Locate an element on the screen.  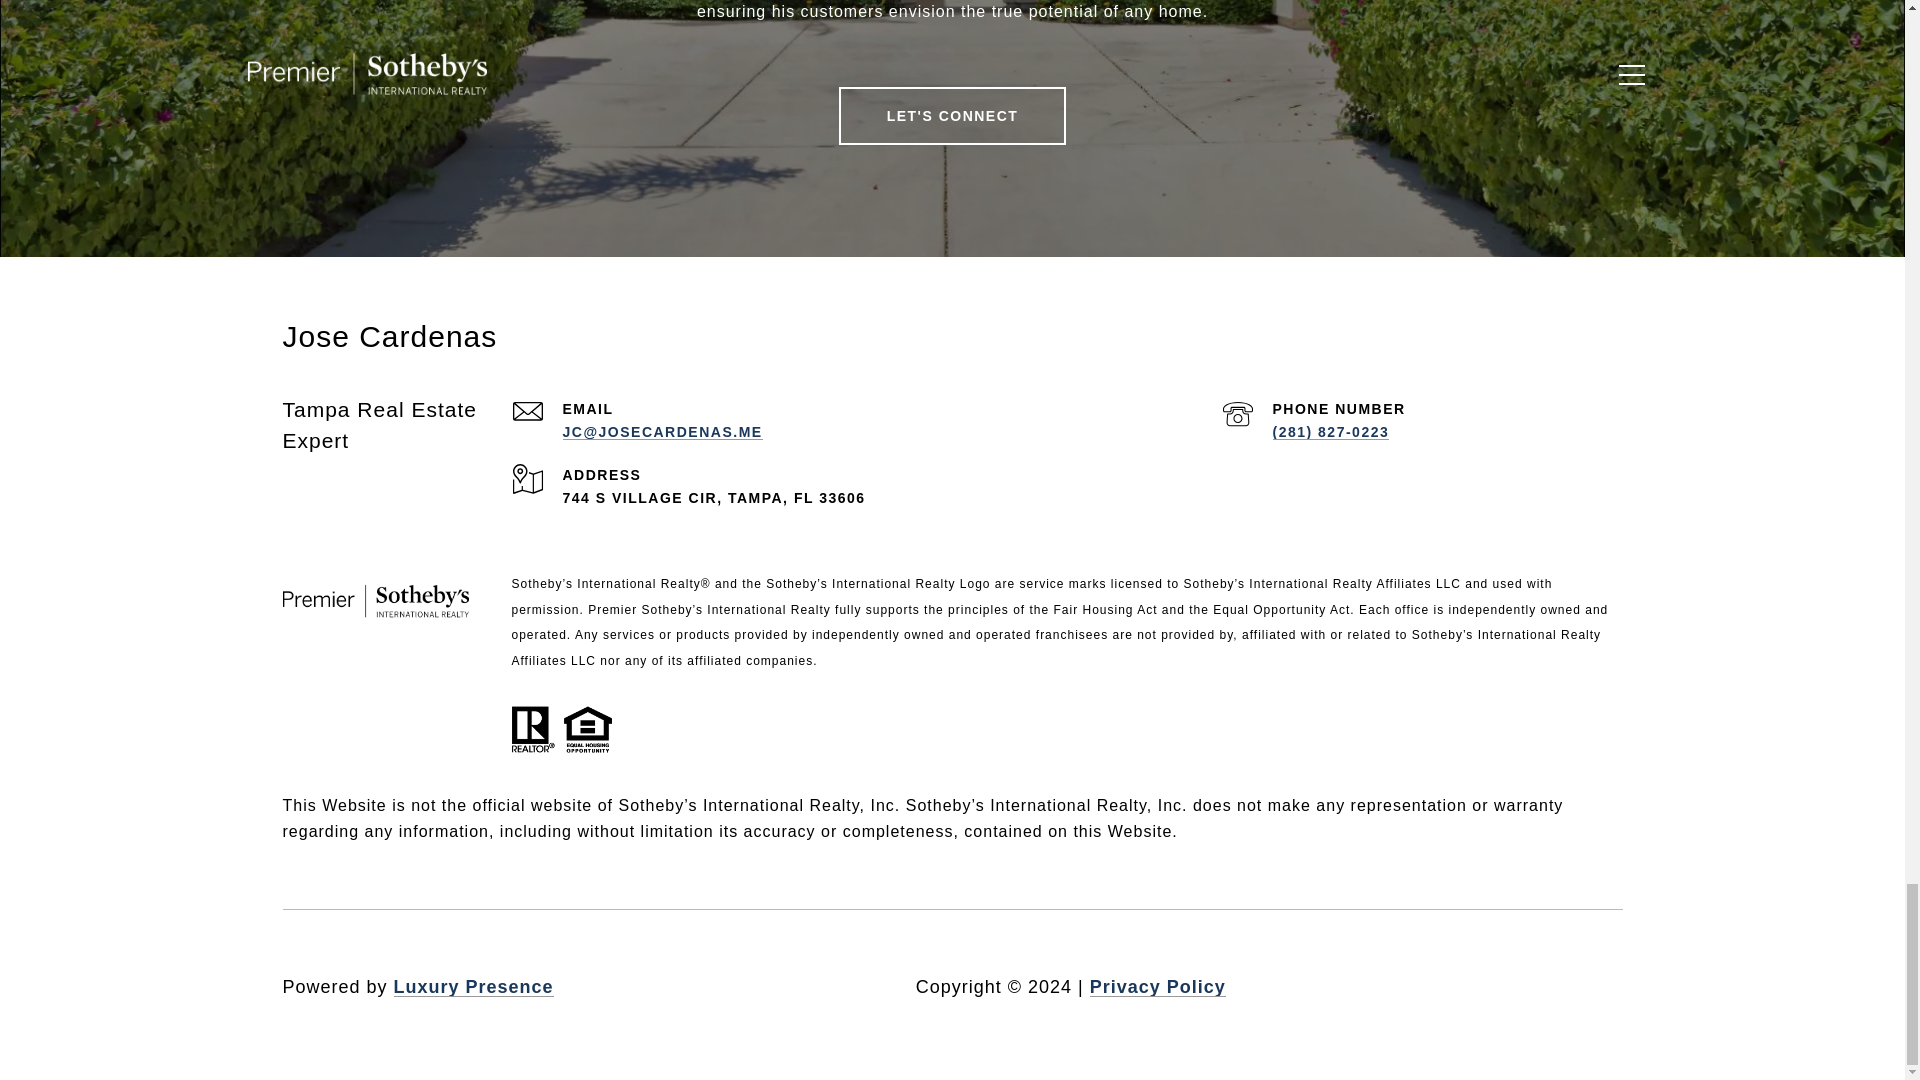
LET'S CONNECT is located at coordinates (953, 116).